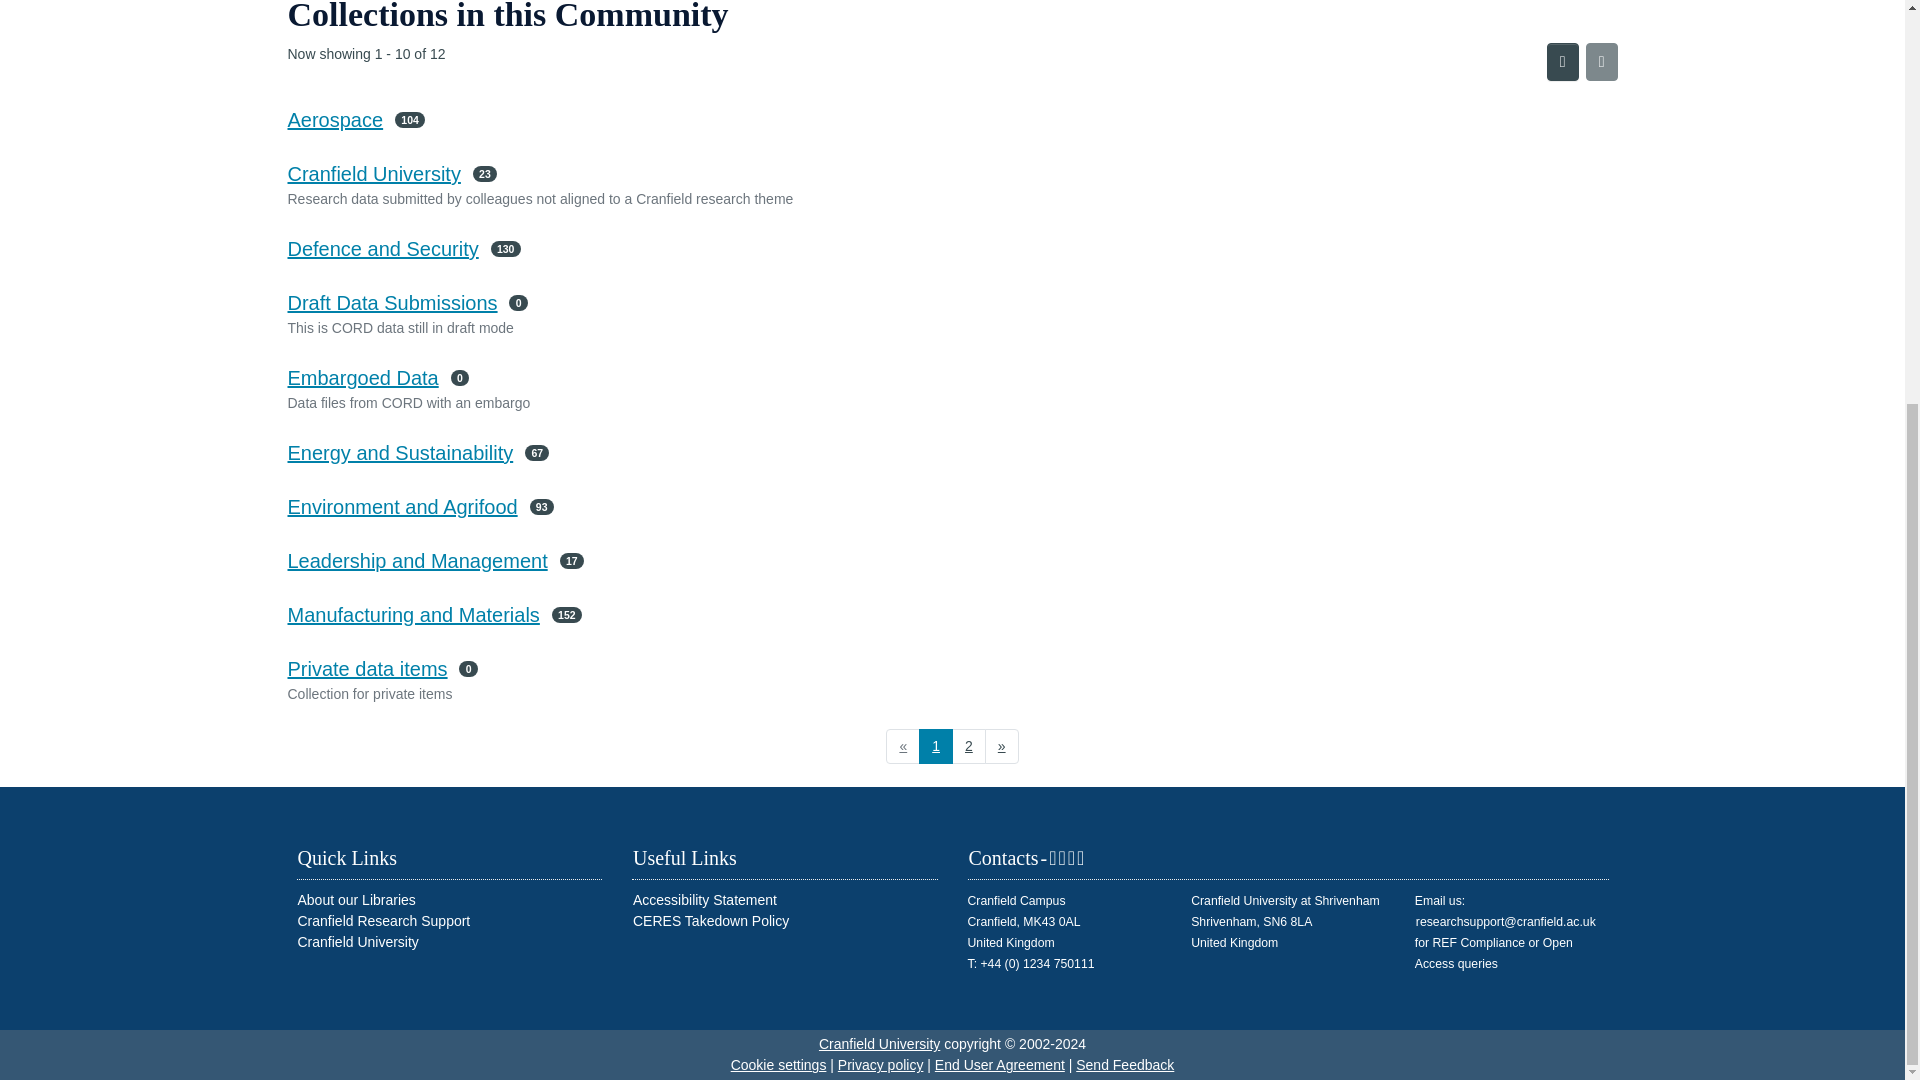 The image size is (1920, 1080). What do you see at coordinates (401, 452) in the screenshot?
I see `Energy and Sustainability` at bounding box center [401, 452].